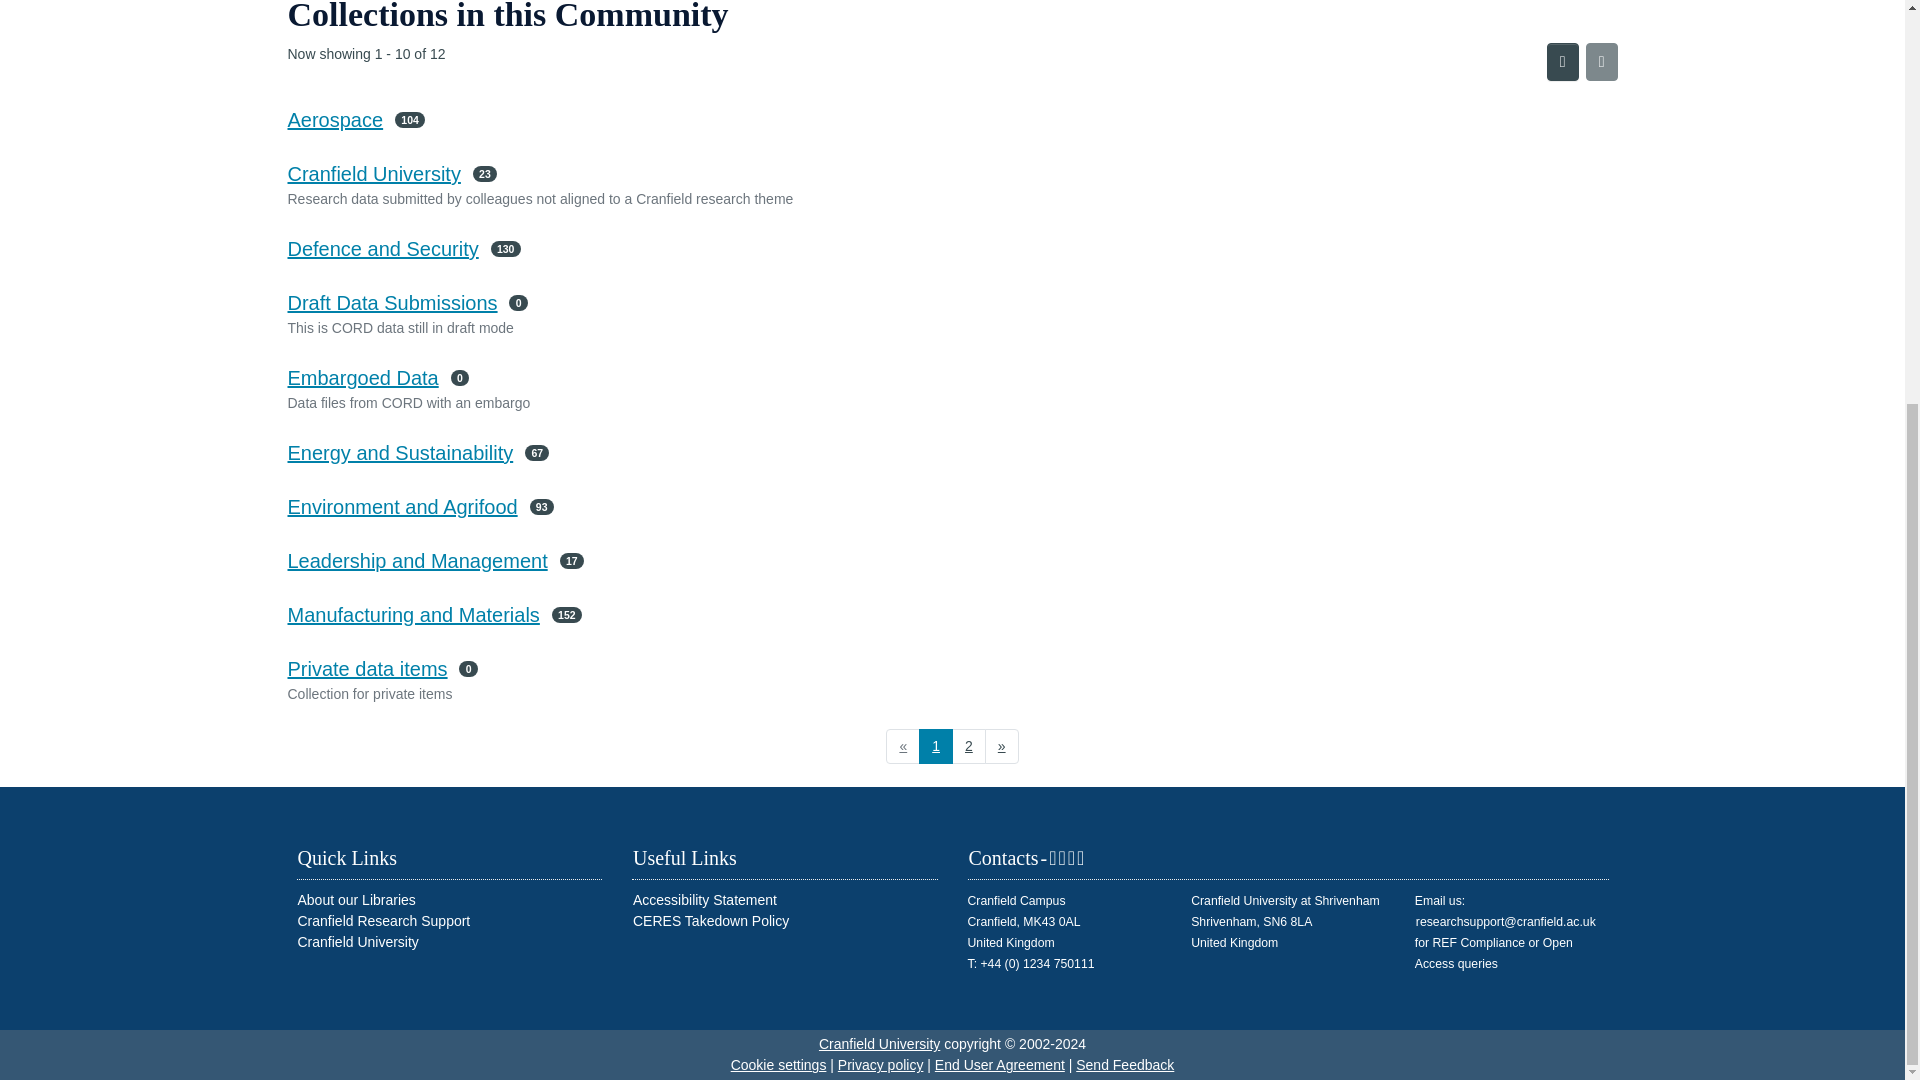 The image size is (1920, 1080). What do you see at coordinates (401, 452) in the screenshot?
I see `Energy and Sustainability` at bounding box center [401, 452].